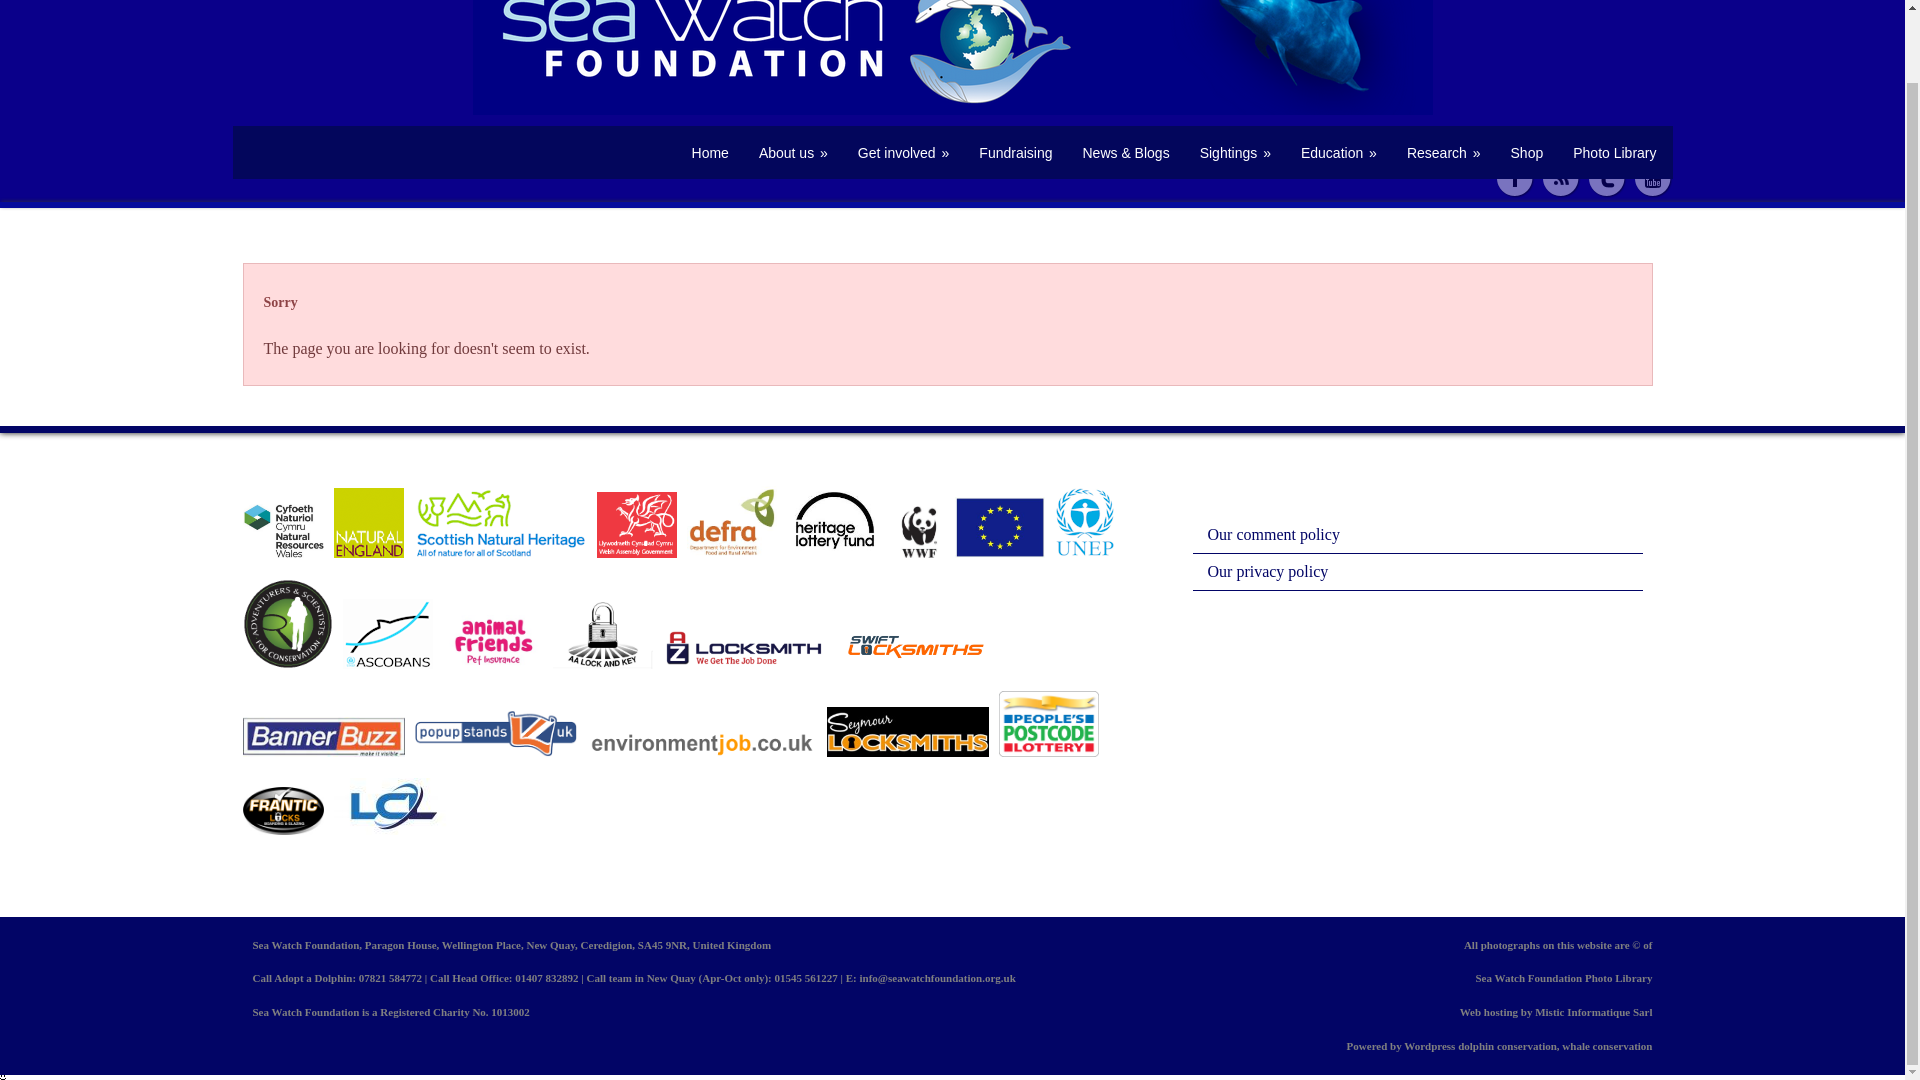  What do you see at coordinates (710, 153) in the screenshot?
I see `Sea Watch Foundation` at bounding box center [710, 153].